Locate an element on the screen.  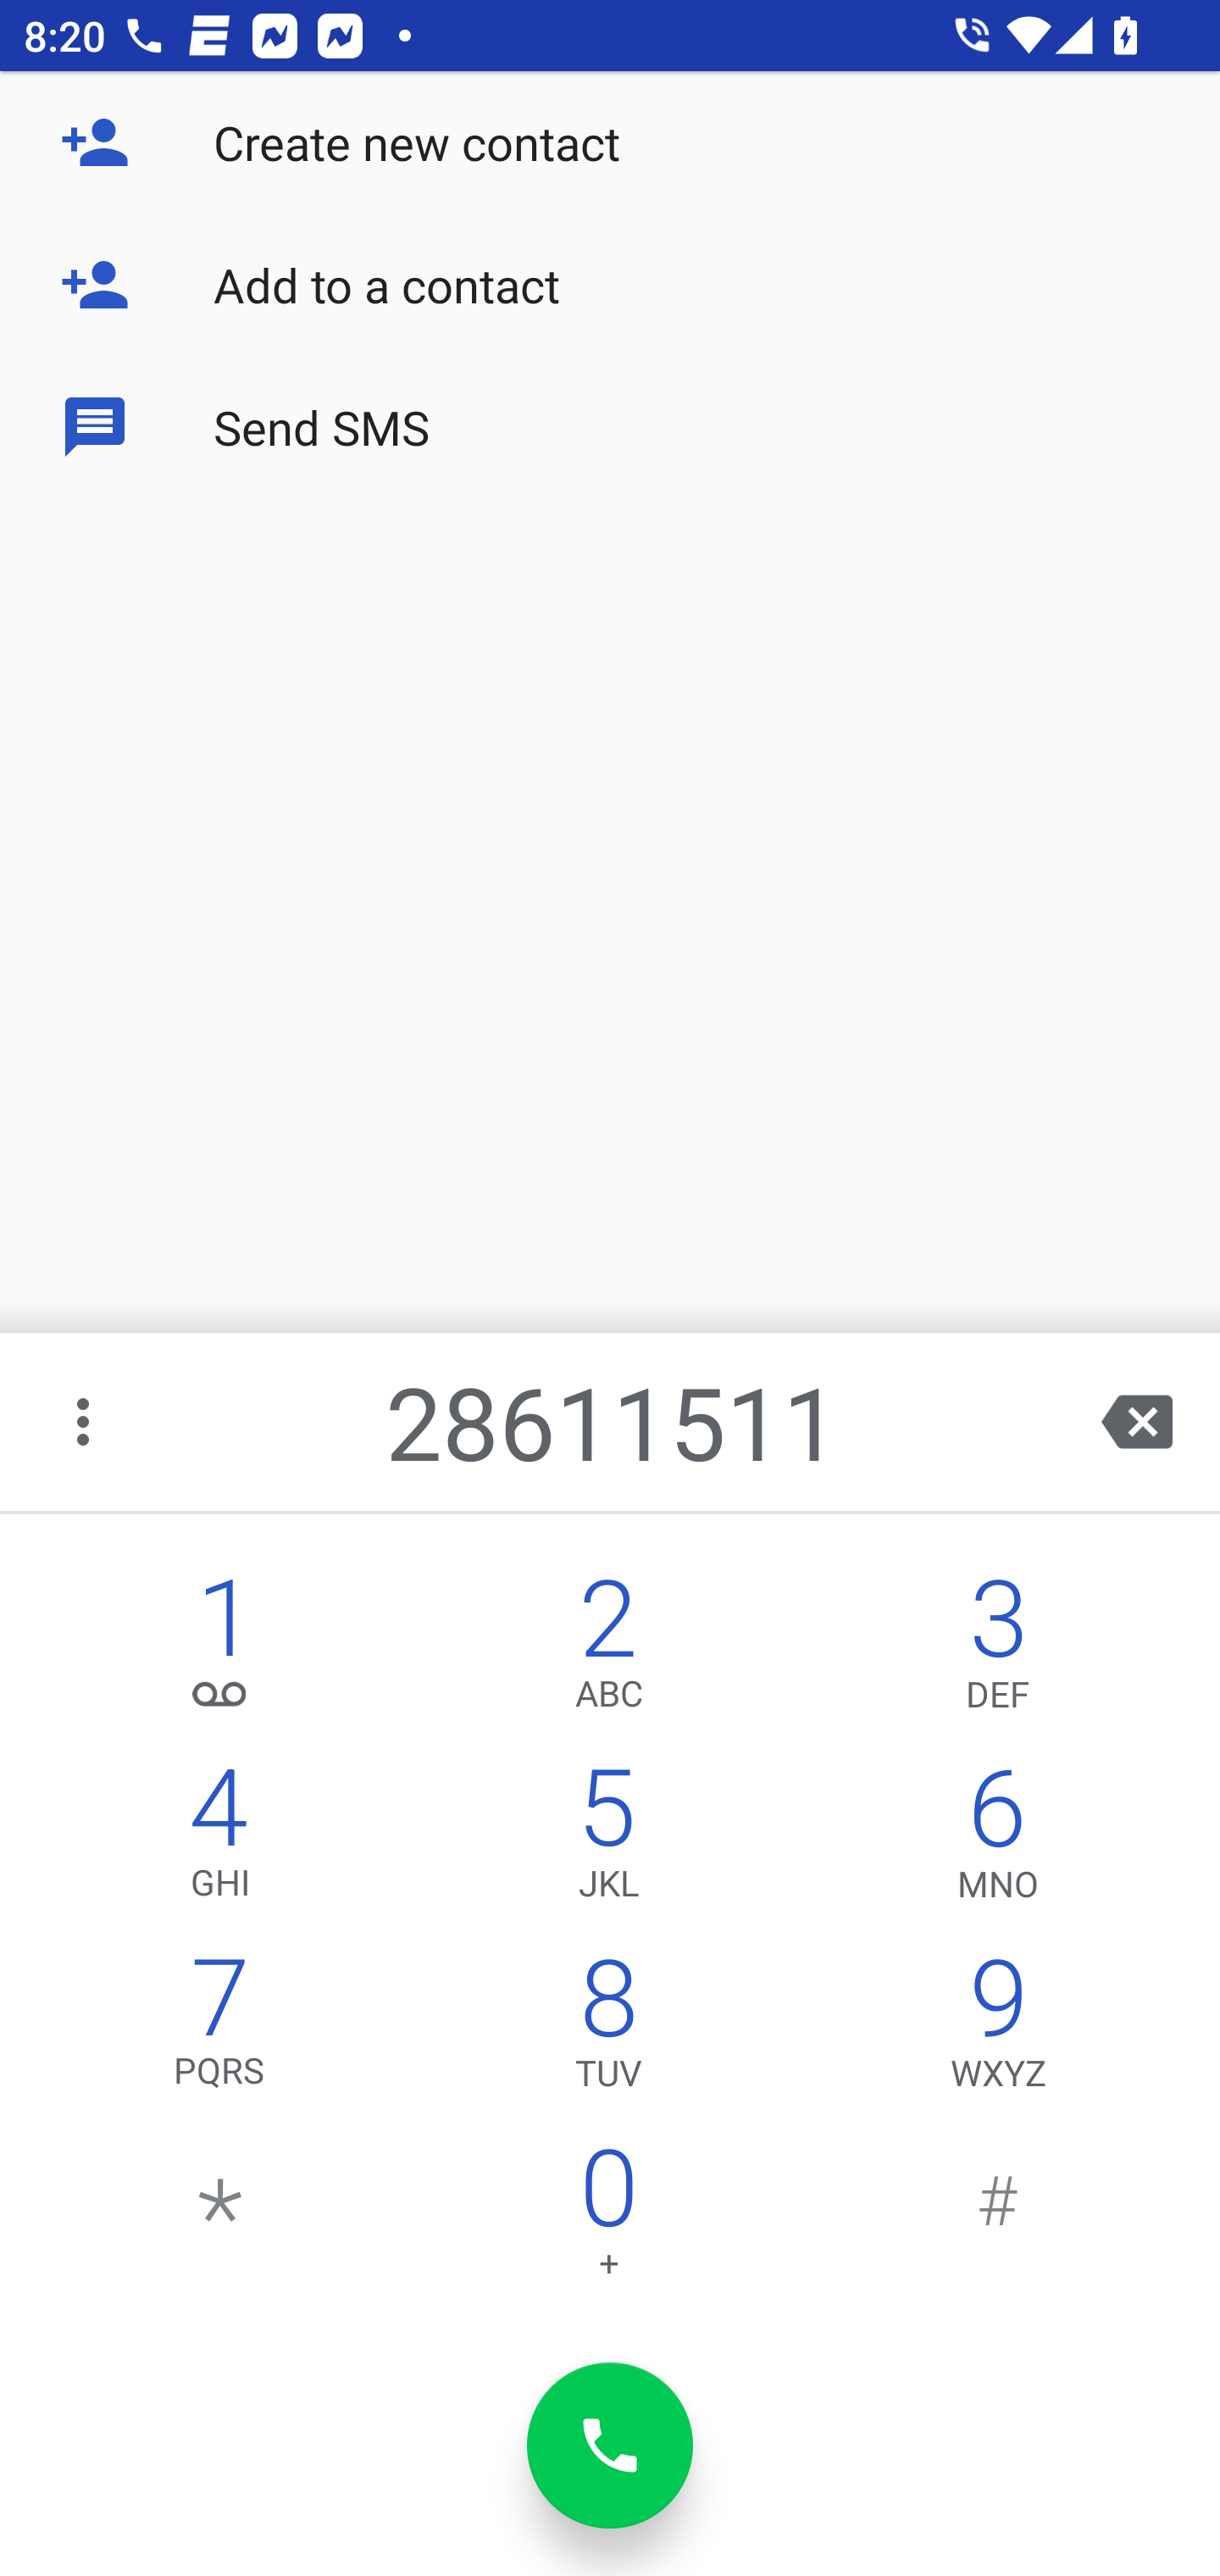
dial is located at coordinates (610, 2446).